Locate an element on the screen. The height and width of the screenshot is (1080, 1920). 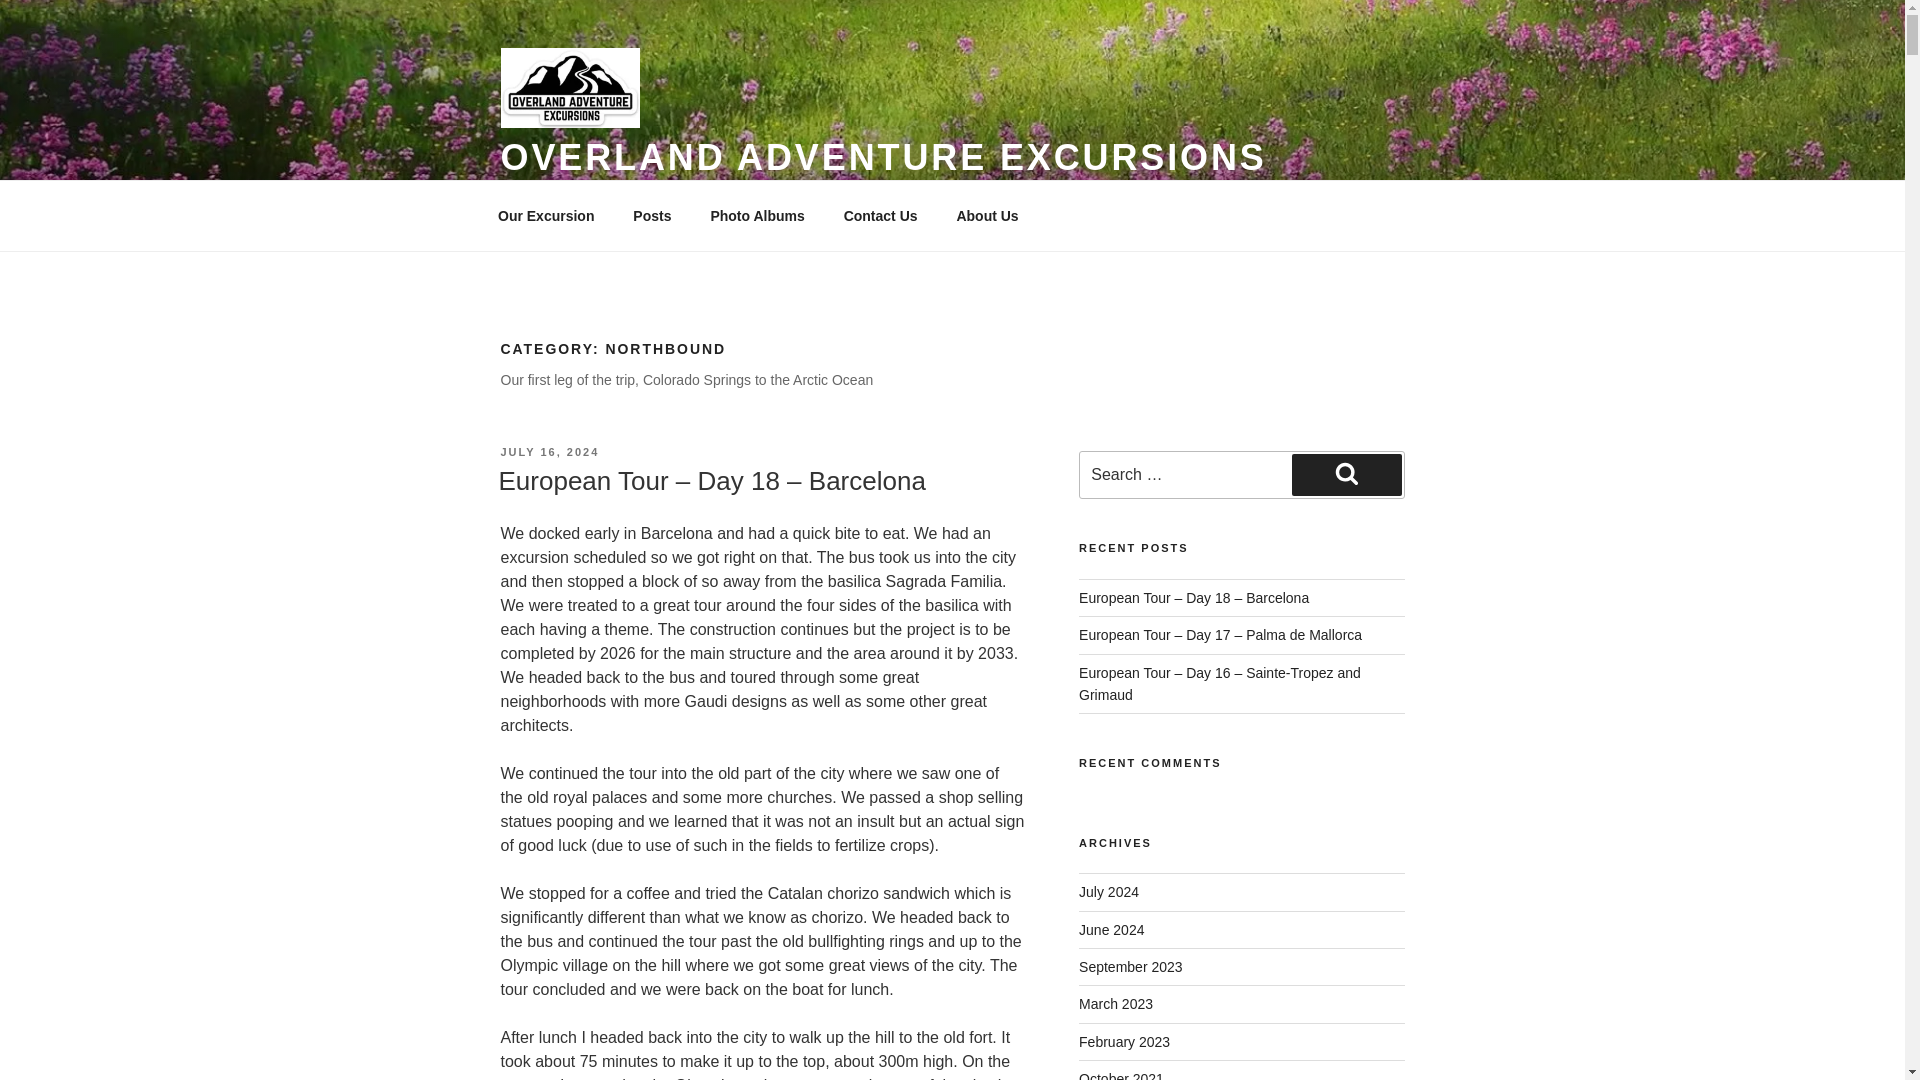
Photo Albums is located at coordinates (757, 216).